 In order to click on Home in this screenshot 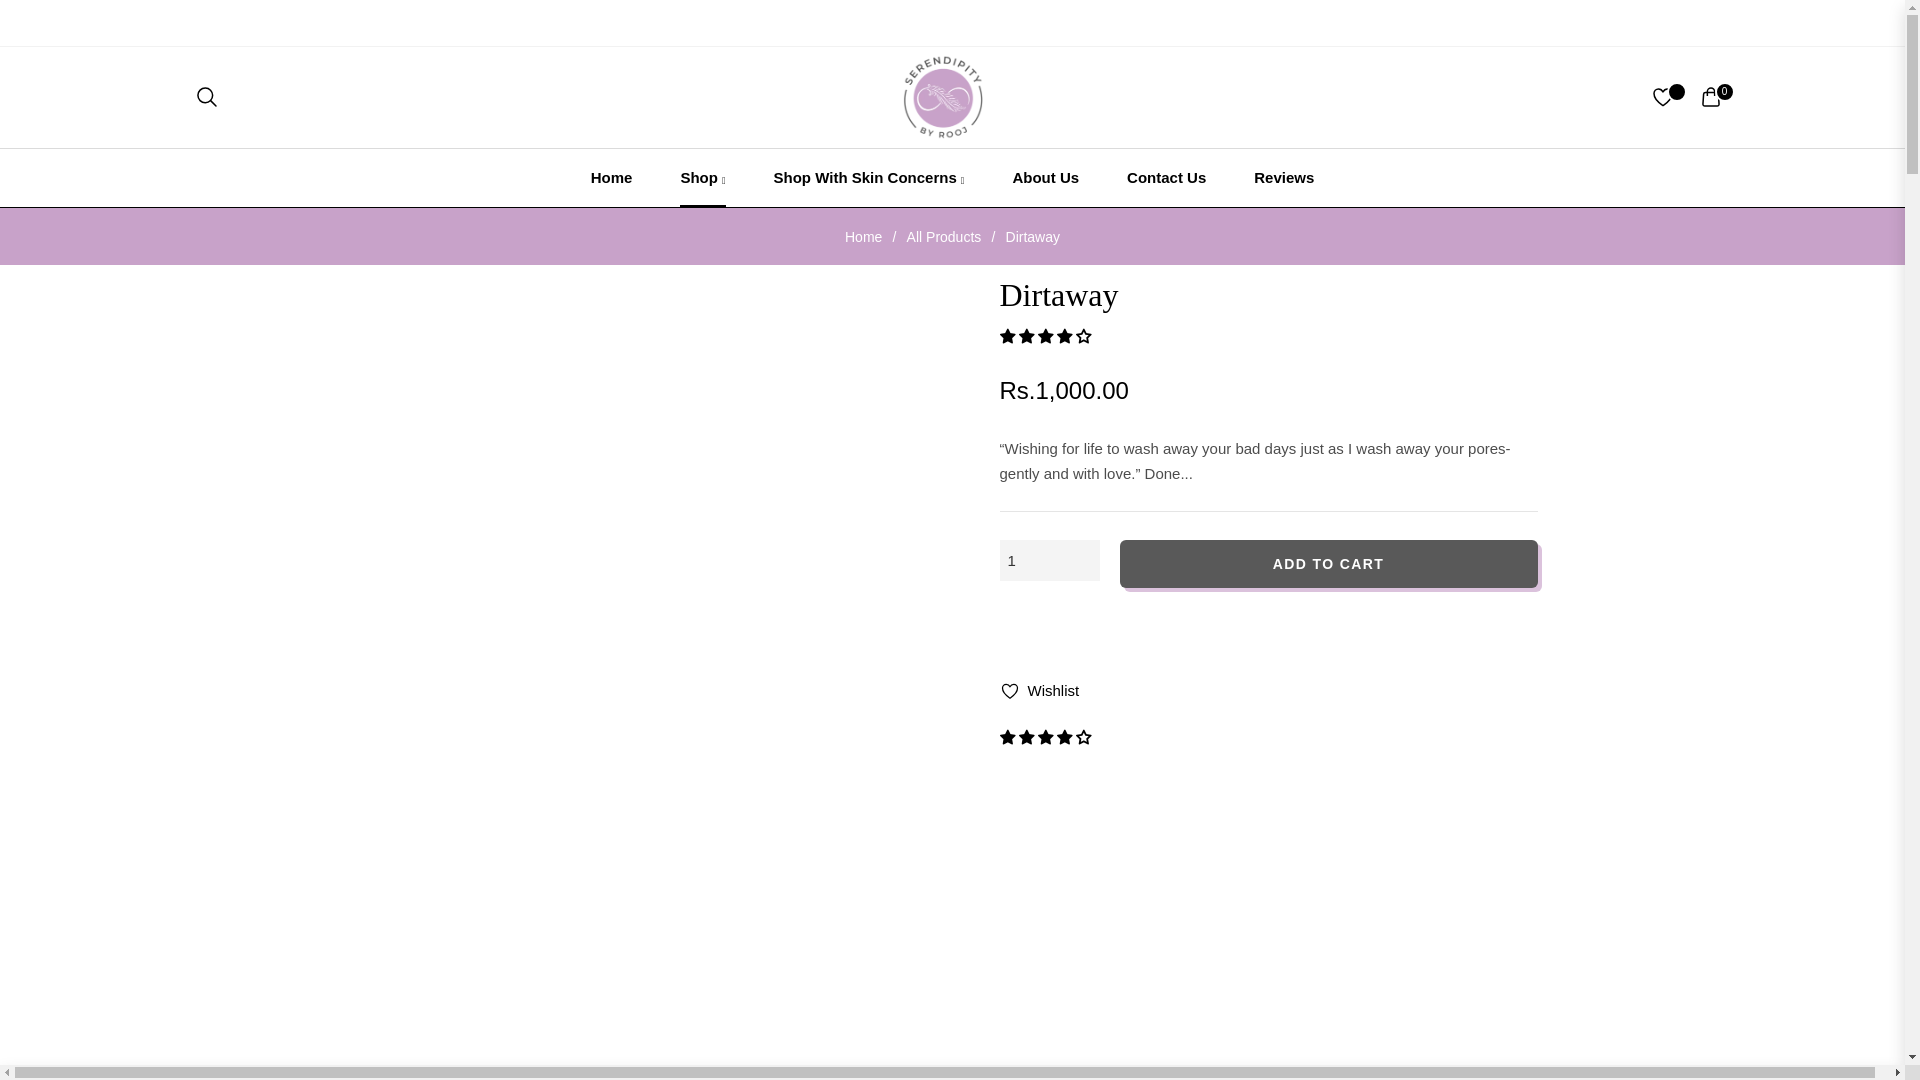, I will do `click(864, 236)`.